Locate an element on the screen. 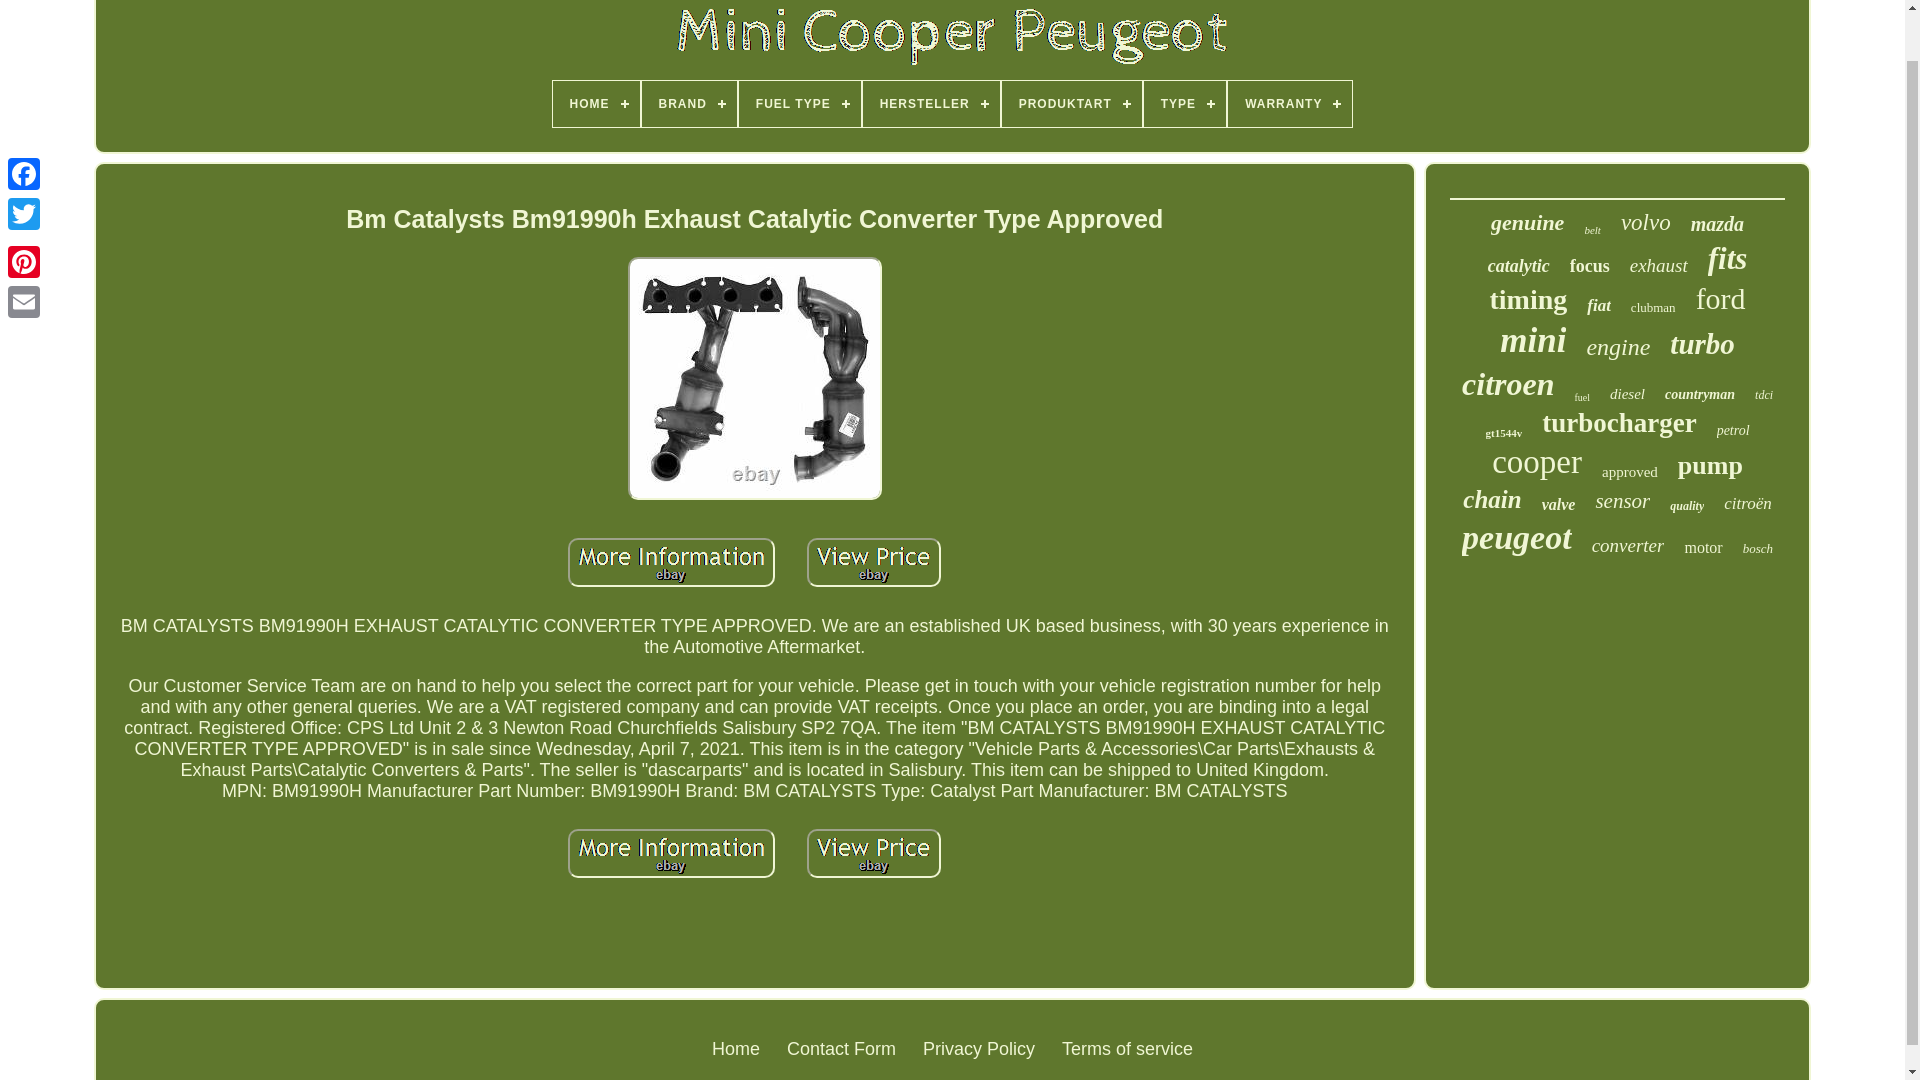  HERSTELLER is located at coordinates (931, 104).